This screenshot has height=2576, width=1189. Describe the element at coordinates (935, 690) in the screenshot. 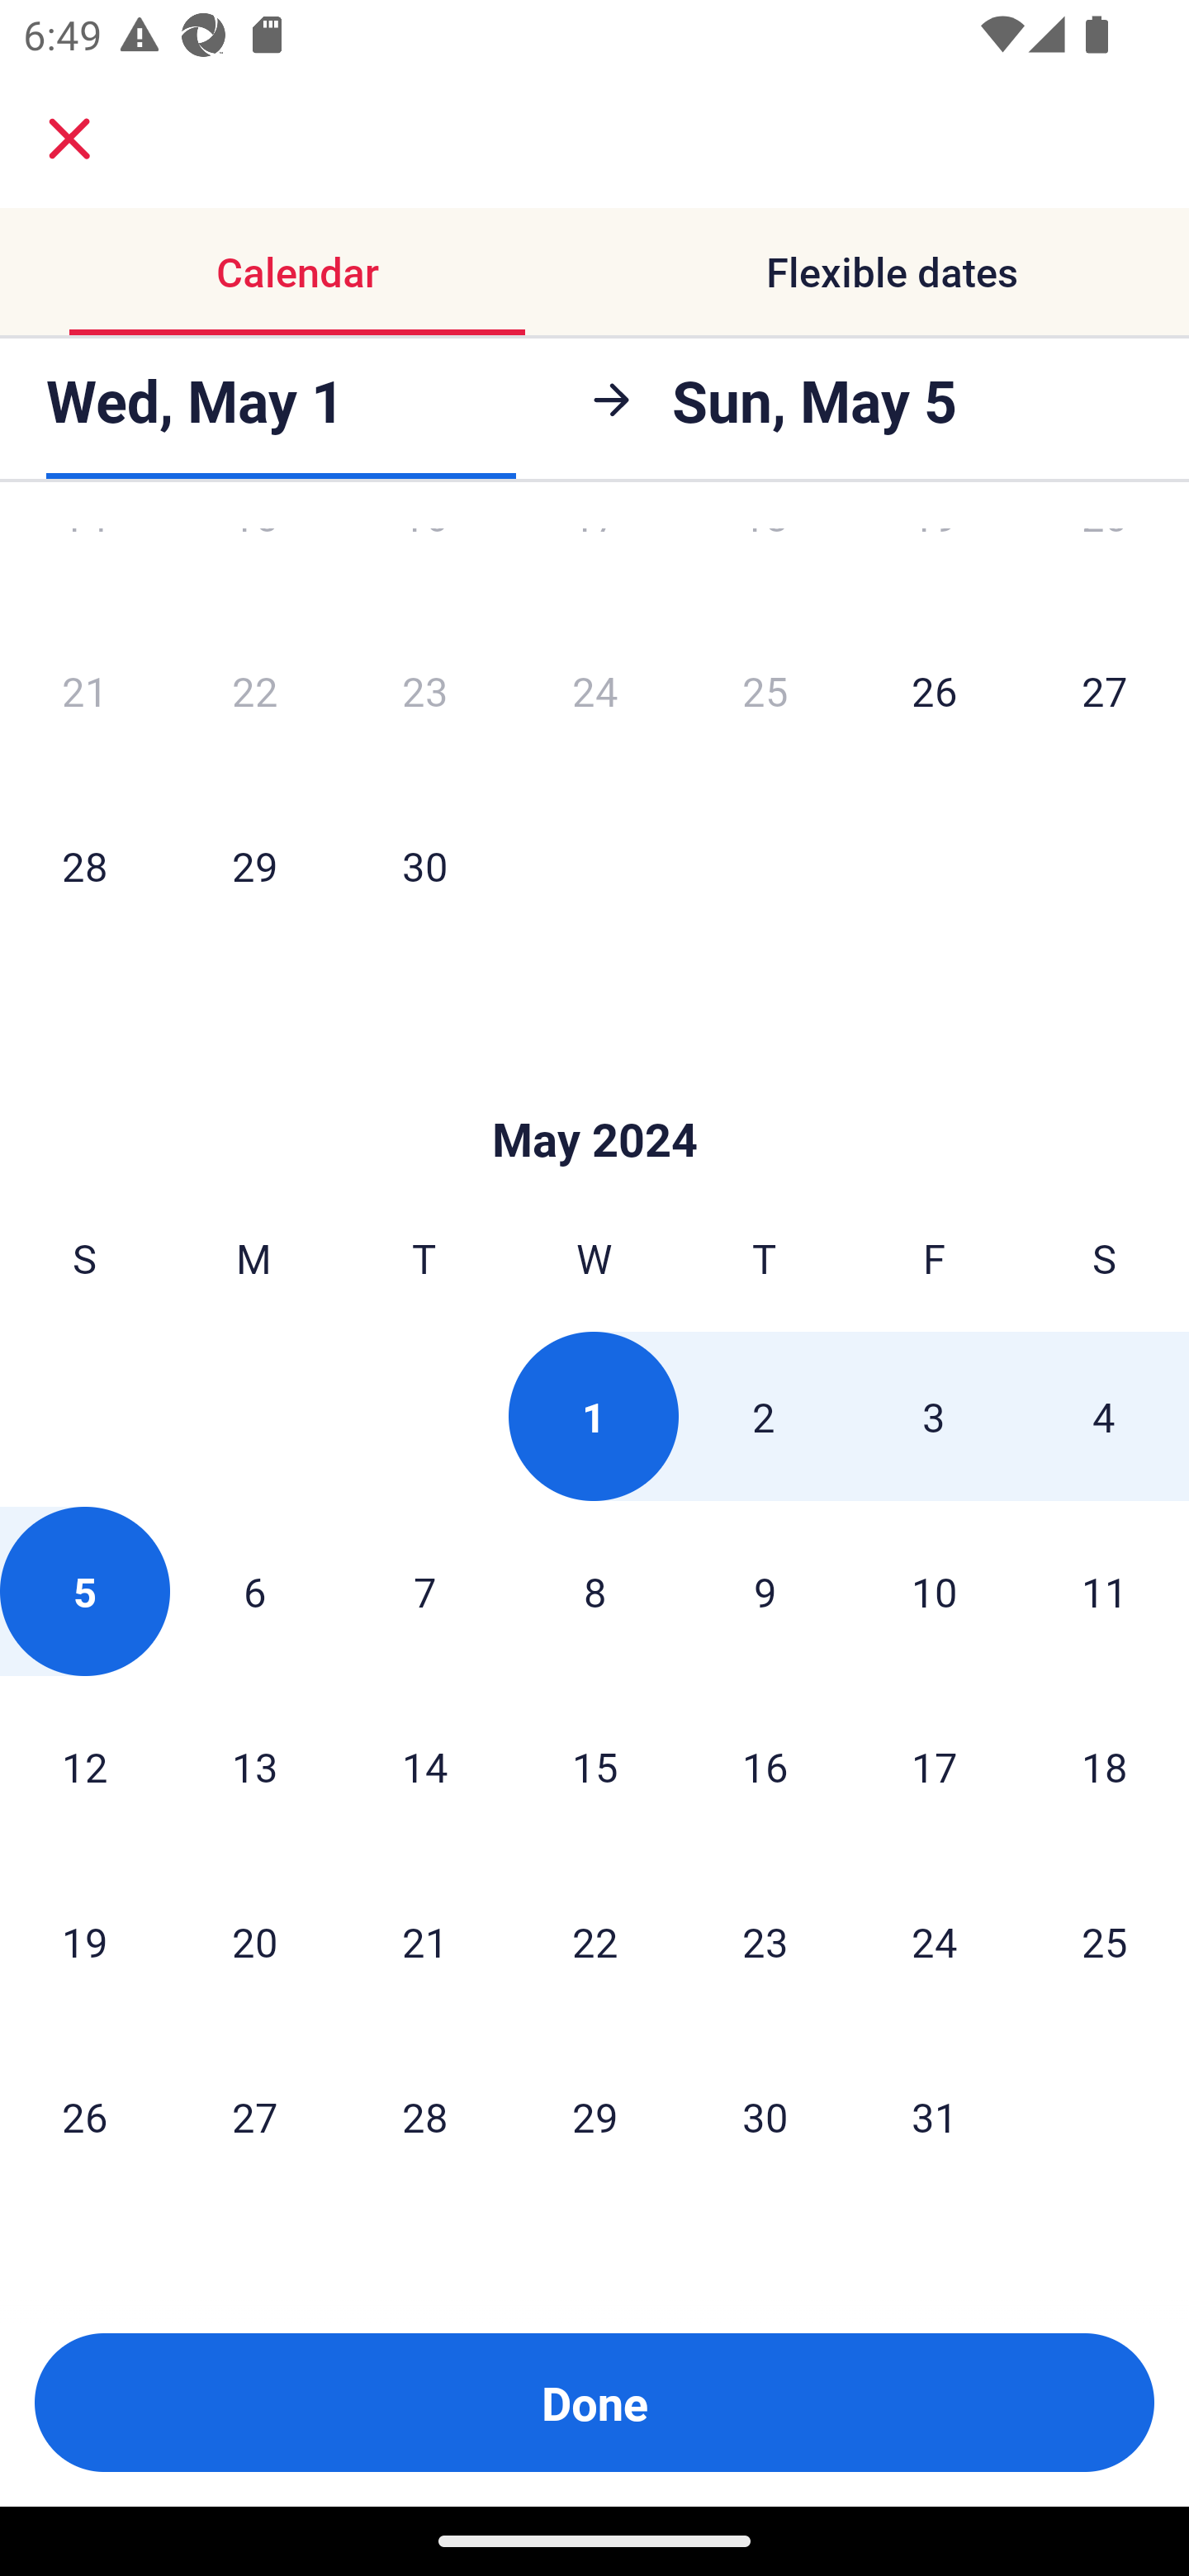

I see `26 Friday, April 26, 2024` at that location.